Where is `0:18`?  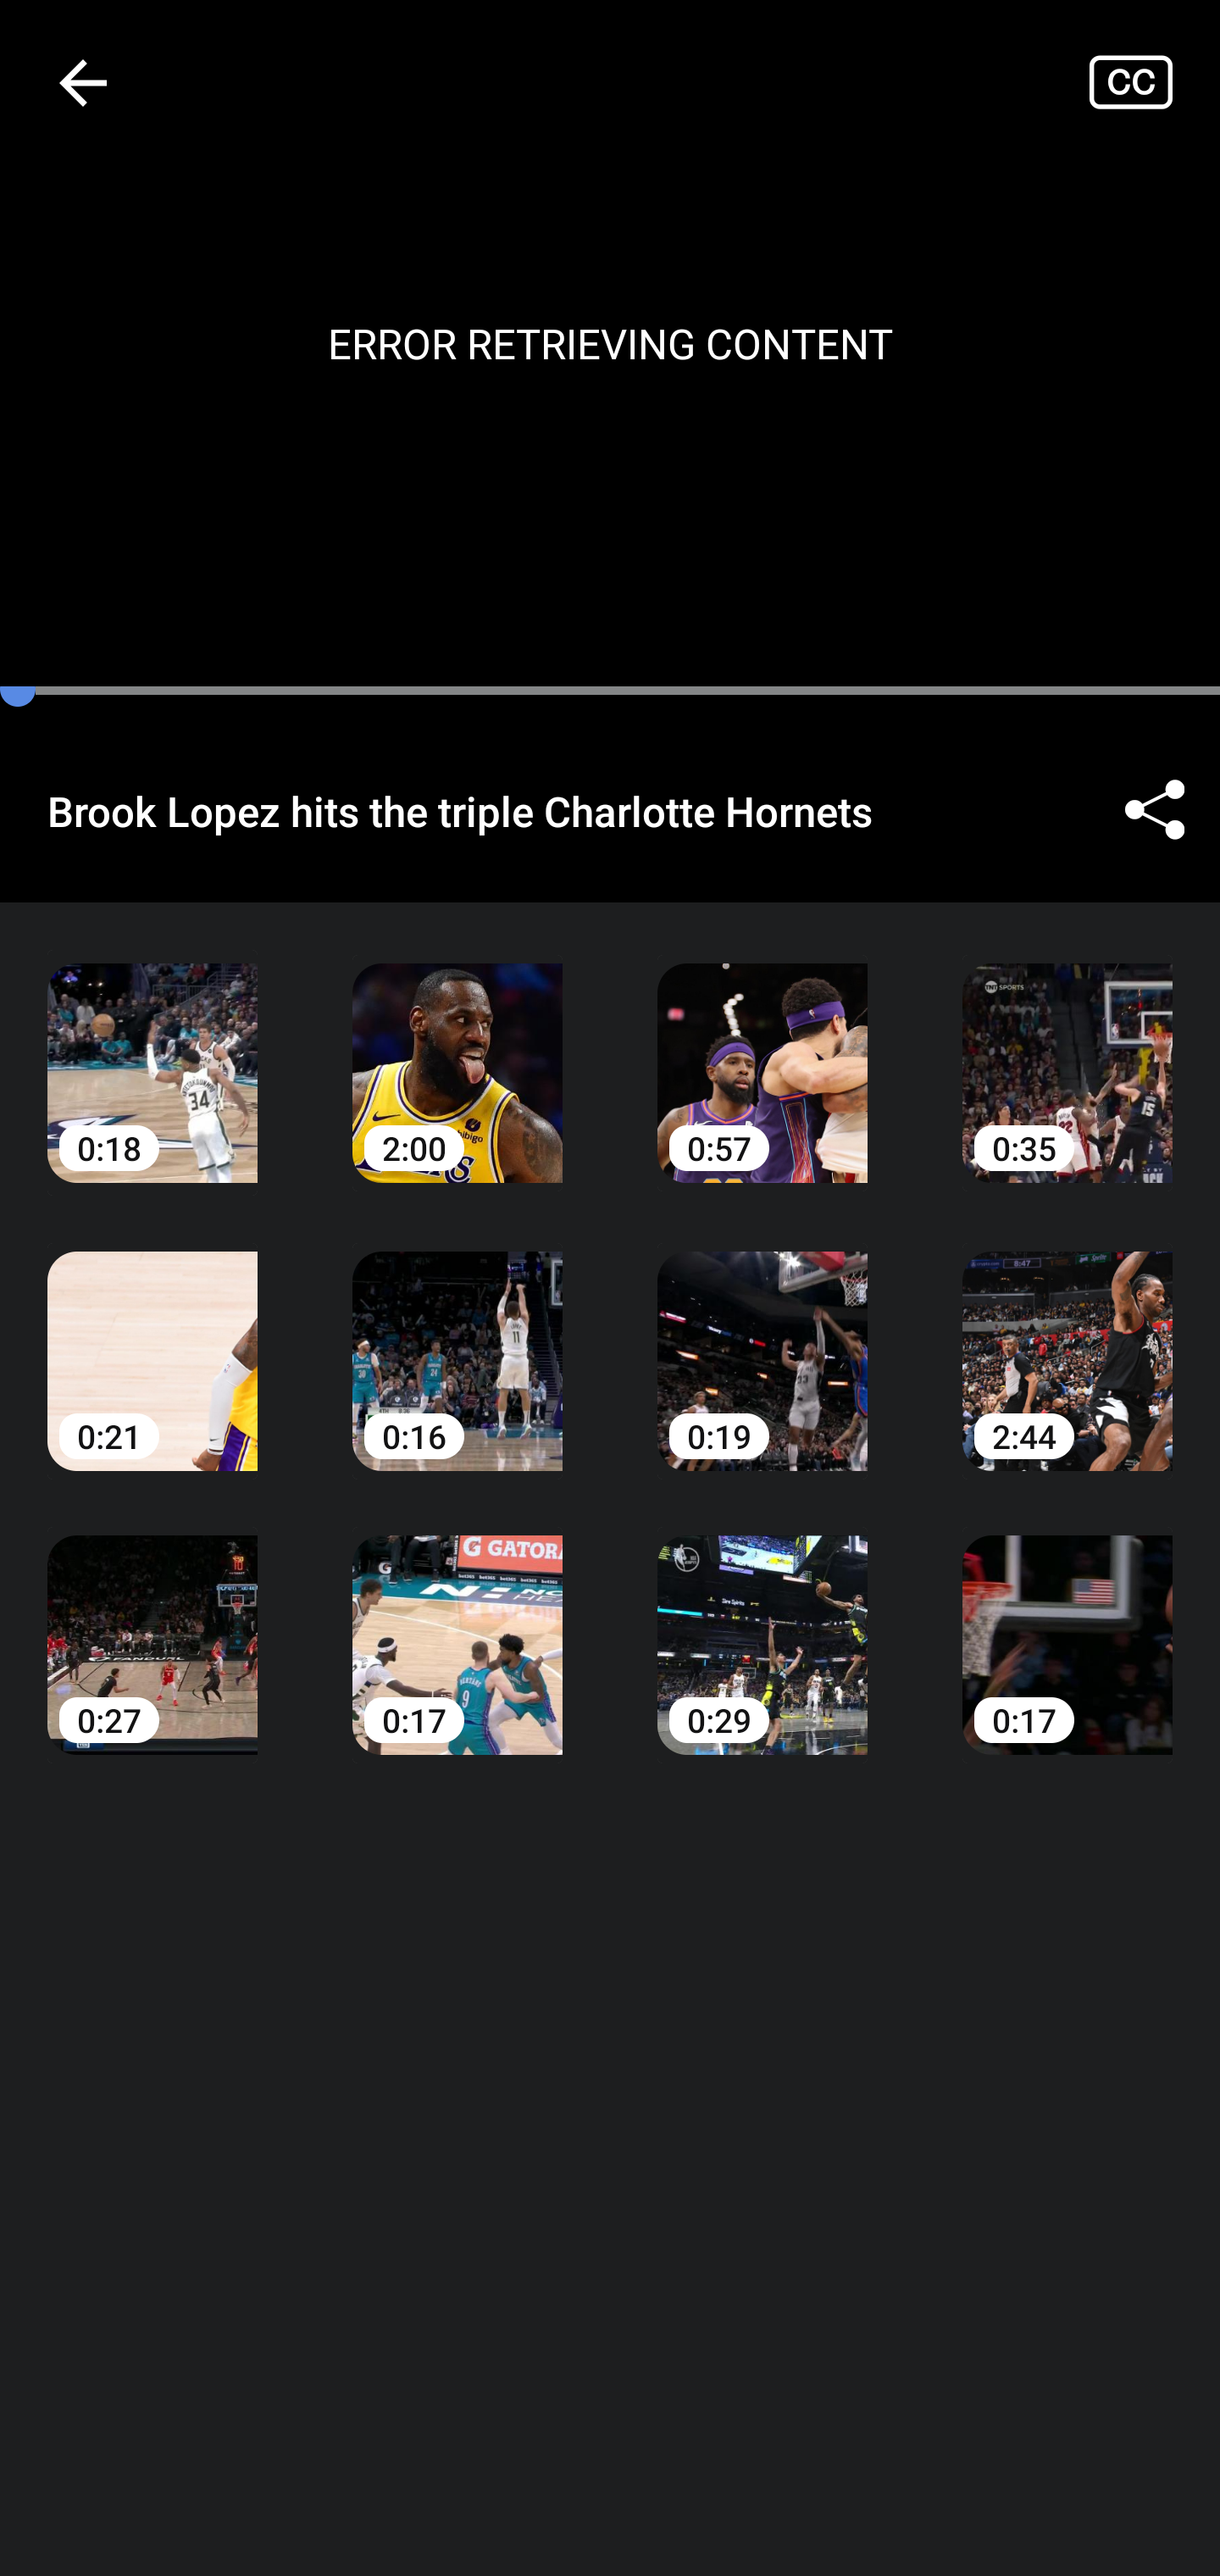
0:18 is located at coordinates (152, 1048).